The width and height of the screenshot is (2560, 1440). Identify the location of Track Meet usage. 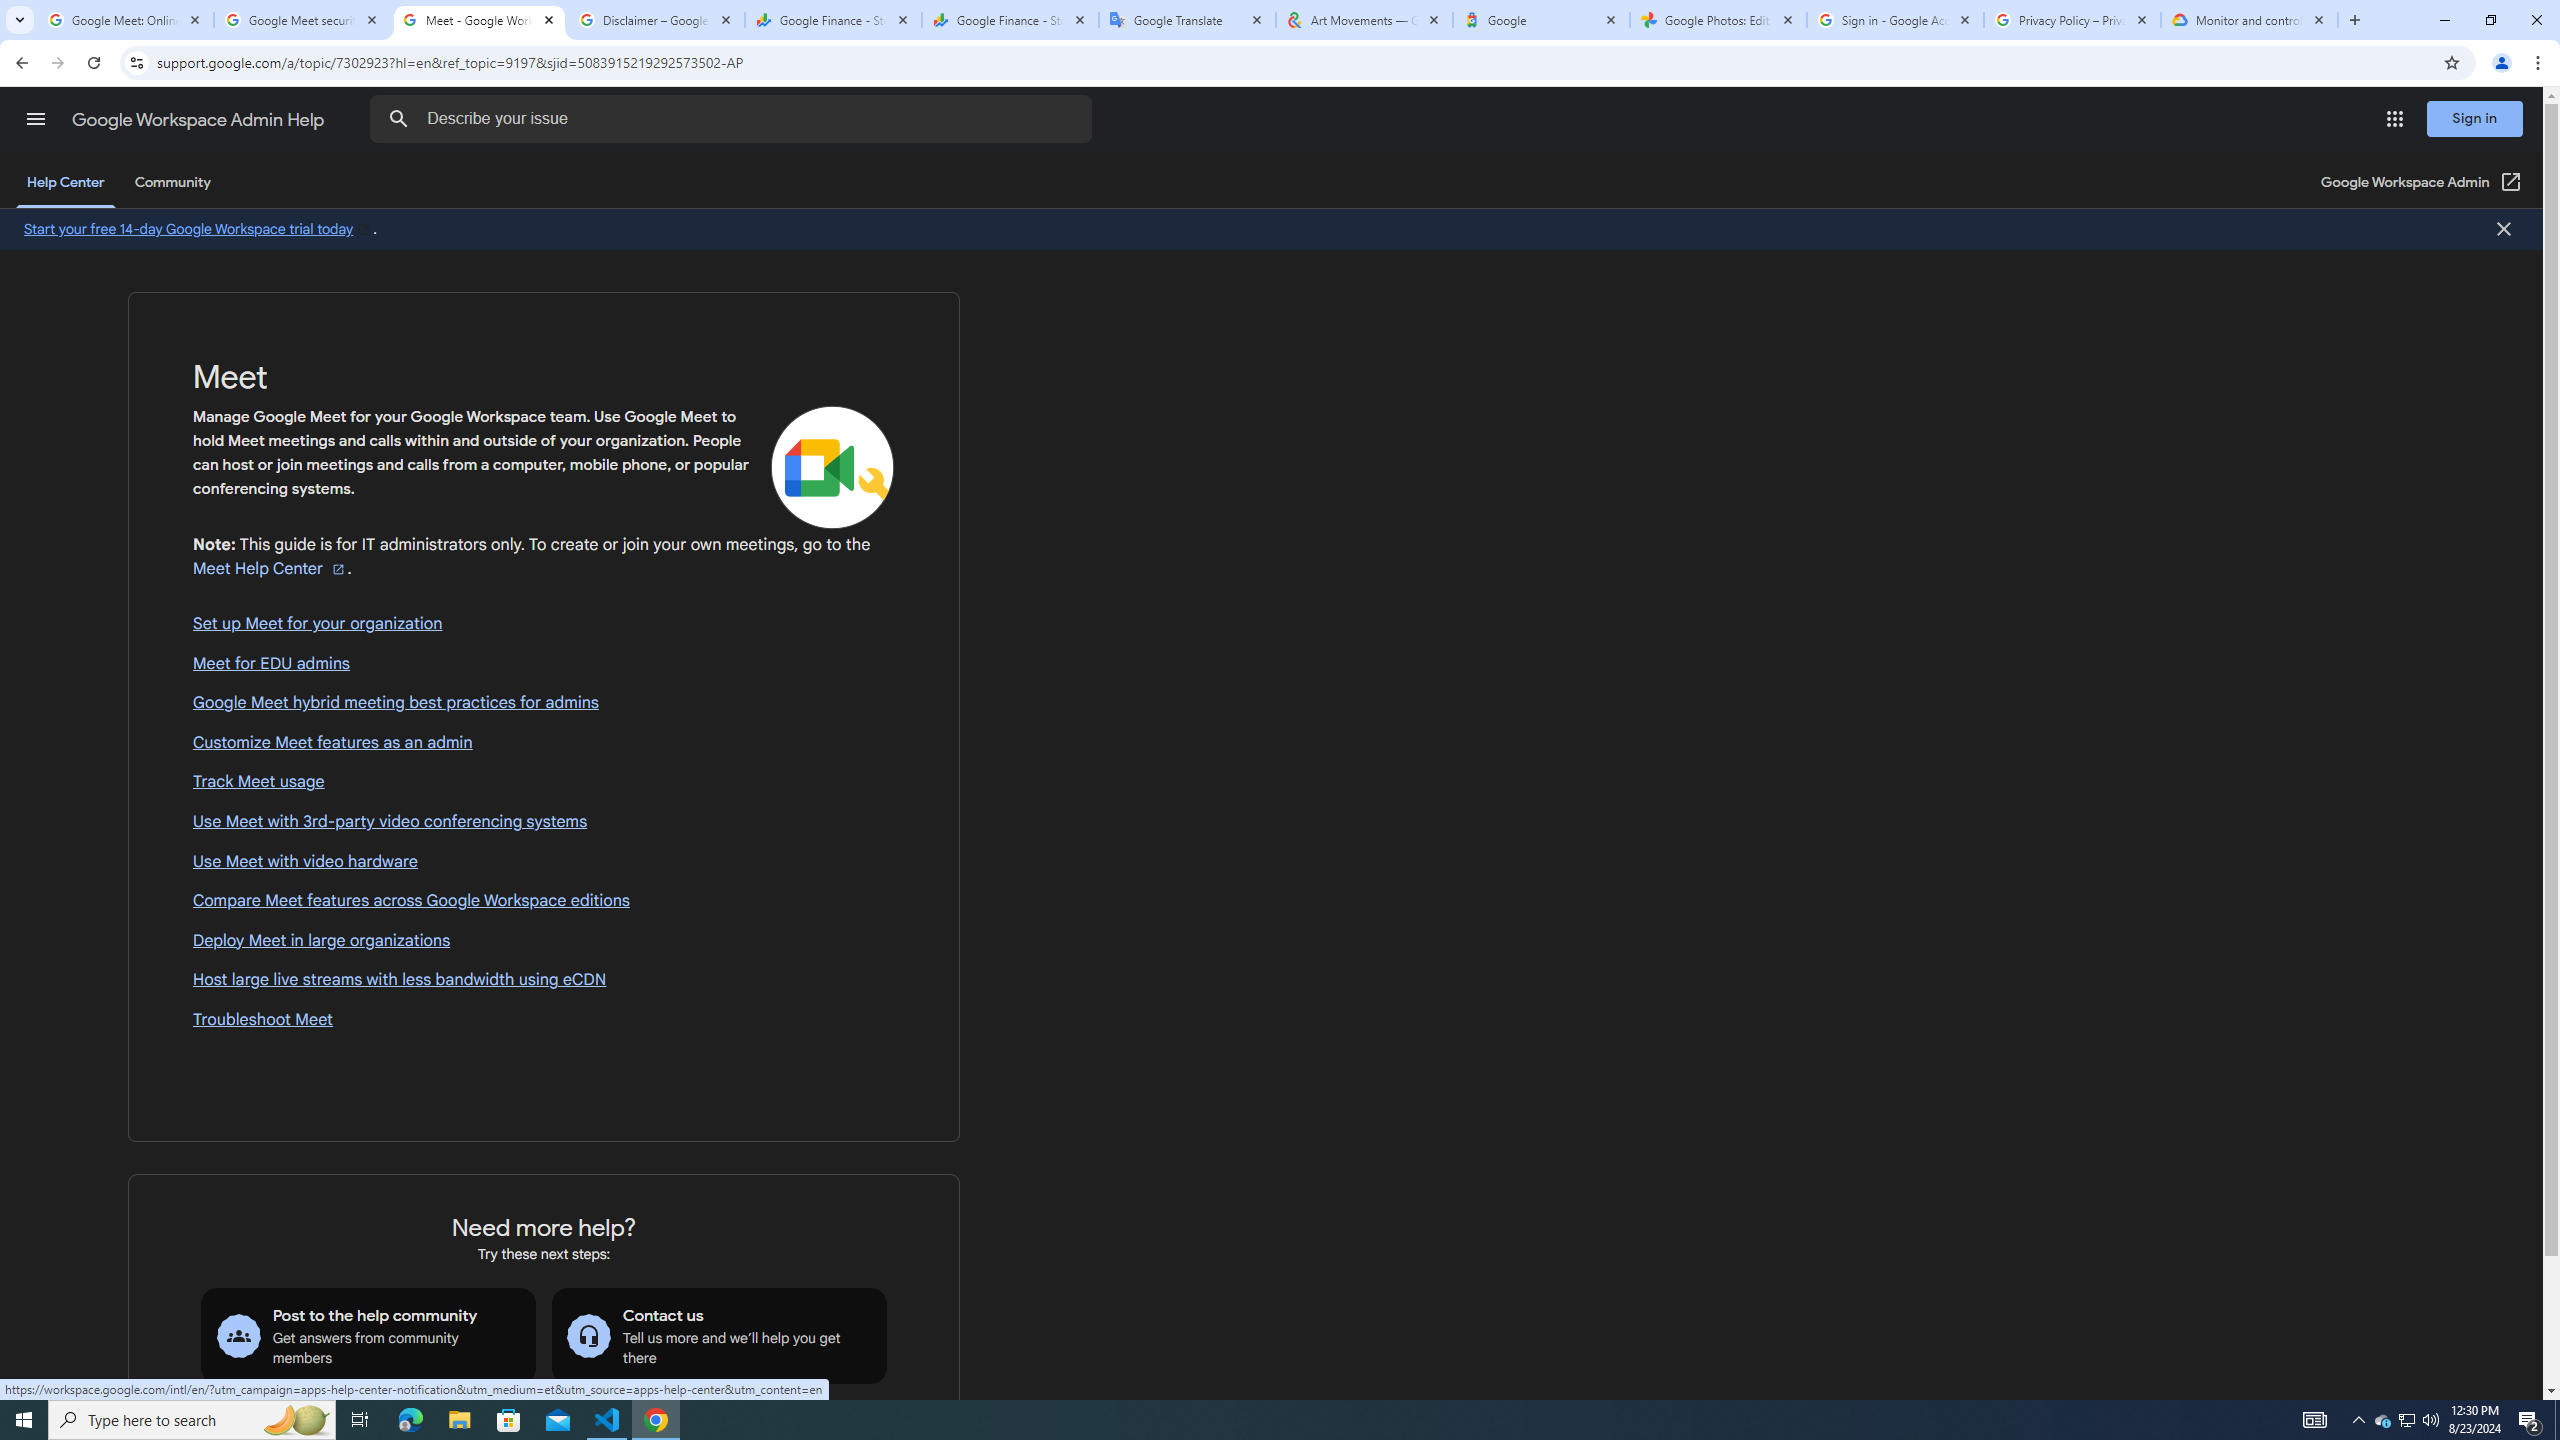
(544, 782).